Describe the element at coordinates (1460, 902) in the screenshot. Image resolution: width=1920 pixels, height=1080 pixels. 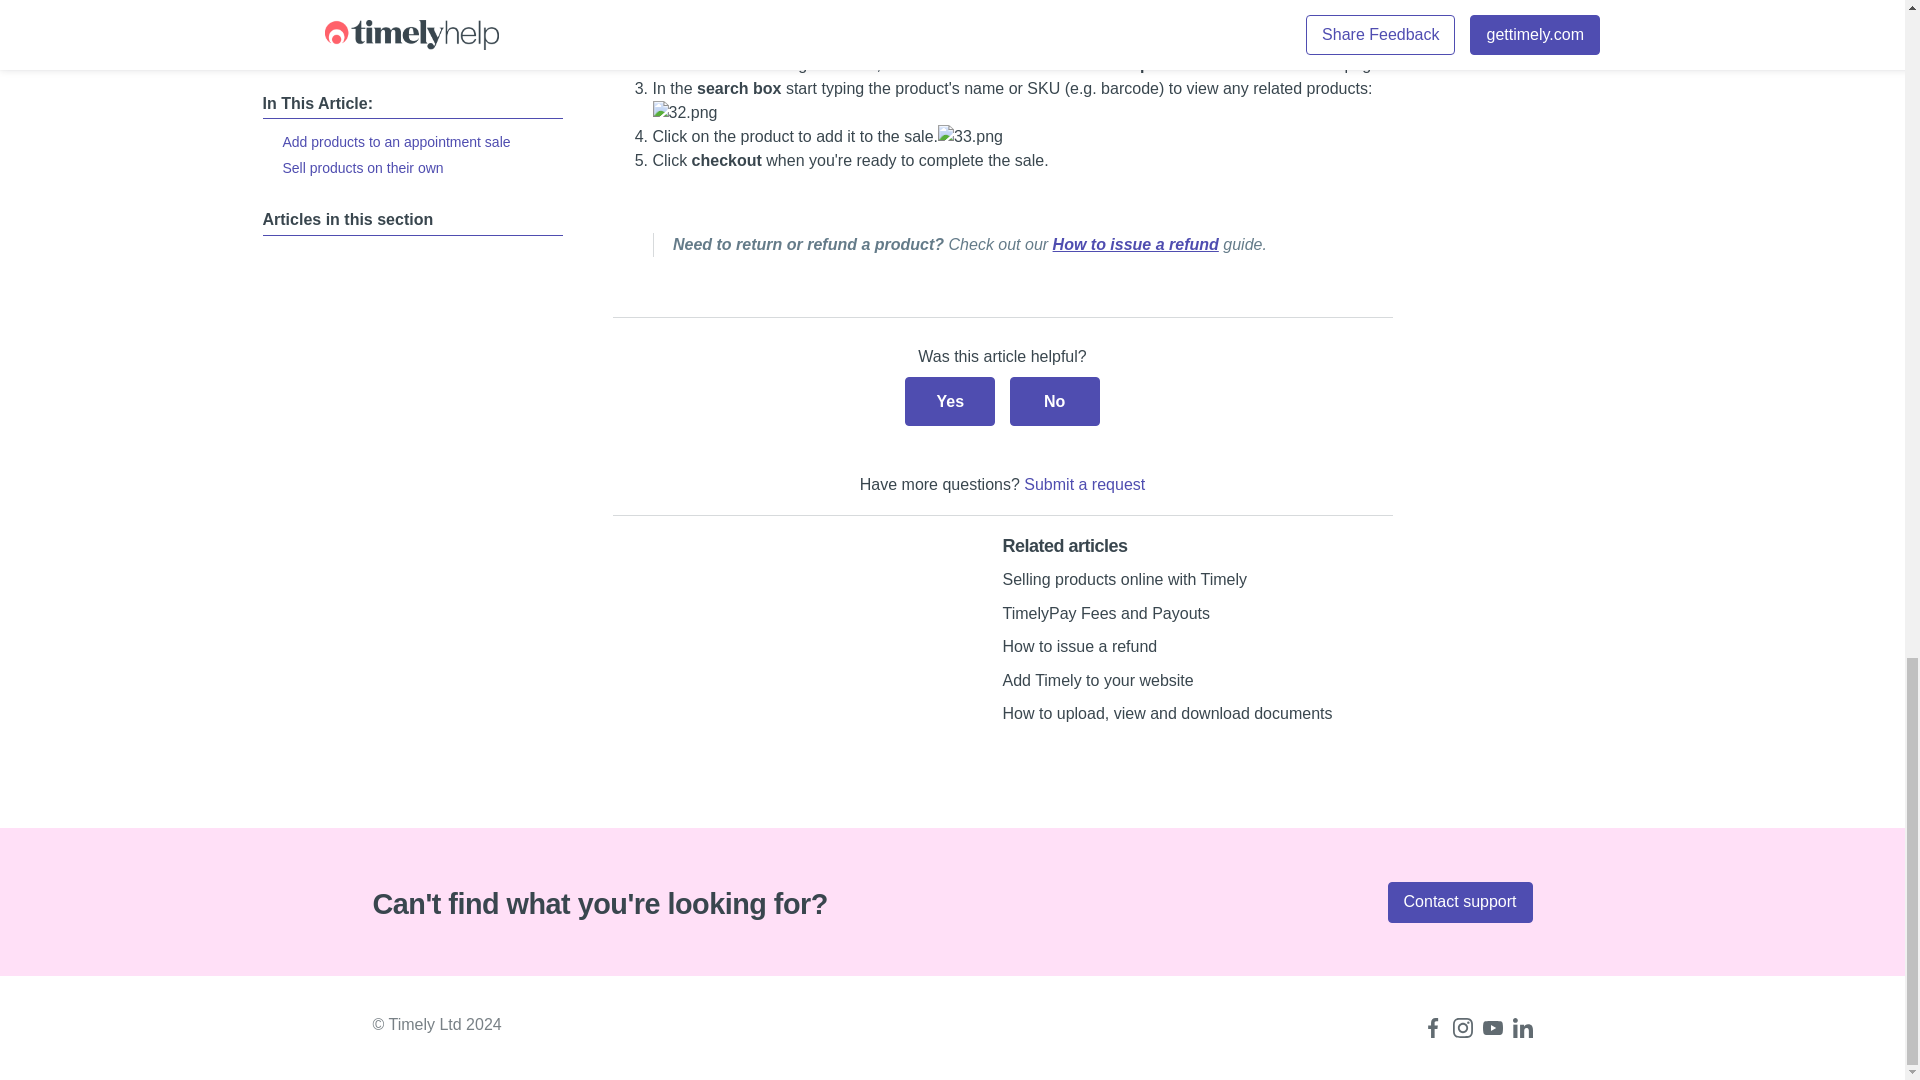
I see `Contact support` at that location.